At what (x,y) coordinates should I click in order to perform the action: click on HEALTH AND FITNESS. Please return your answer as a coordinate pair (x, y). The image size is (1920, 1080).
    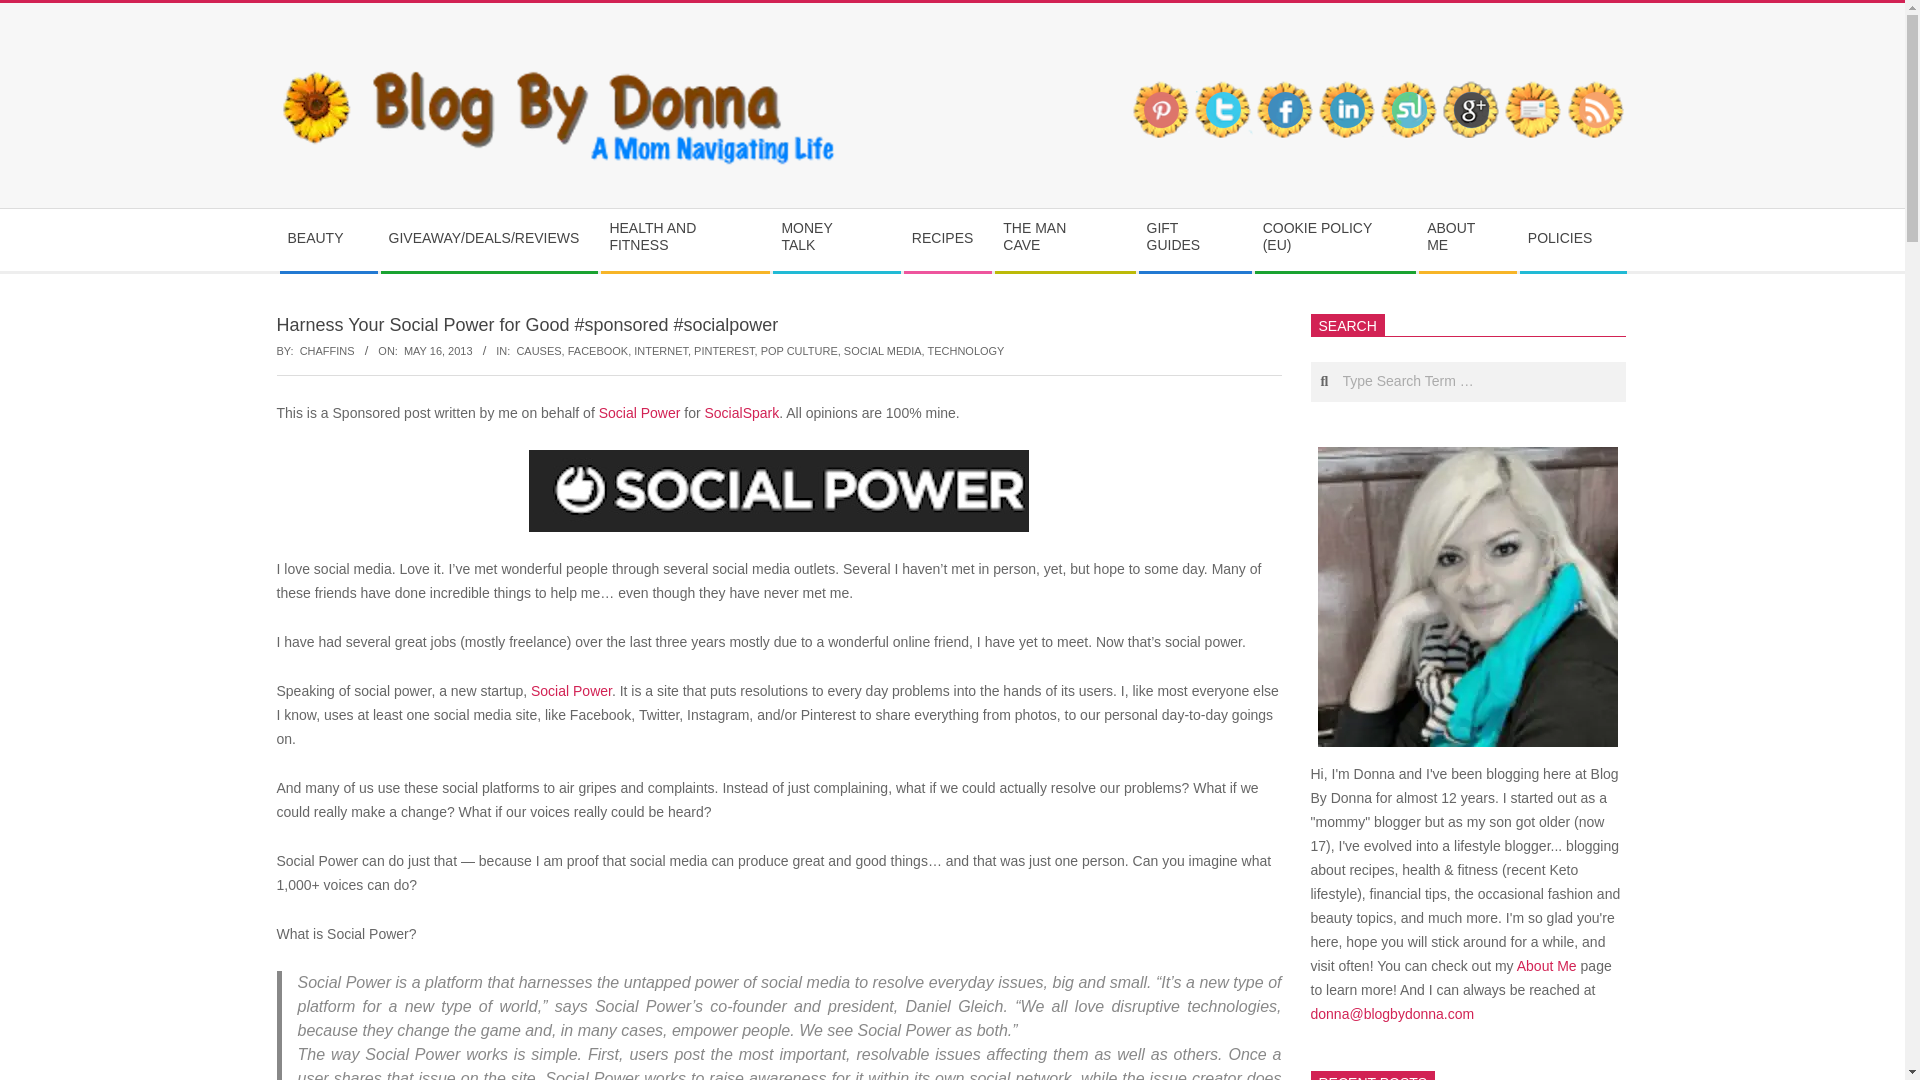
    Looking at the image, I should click on (685, 240).